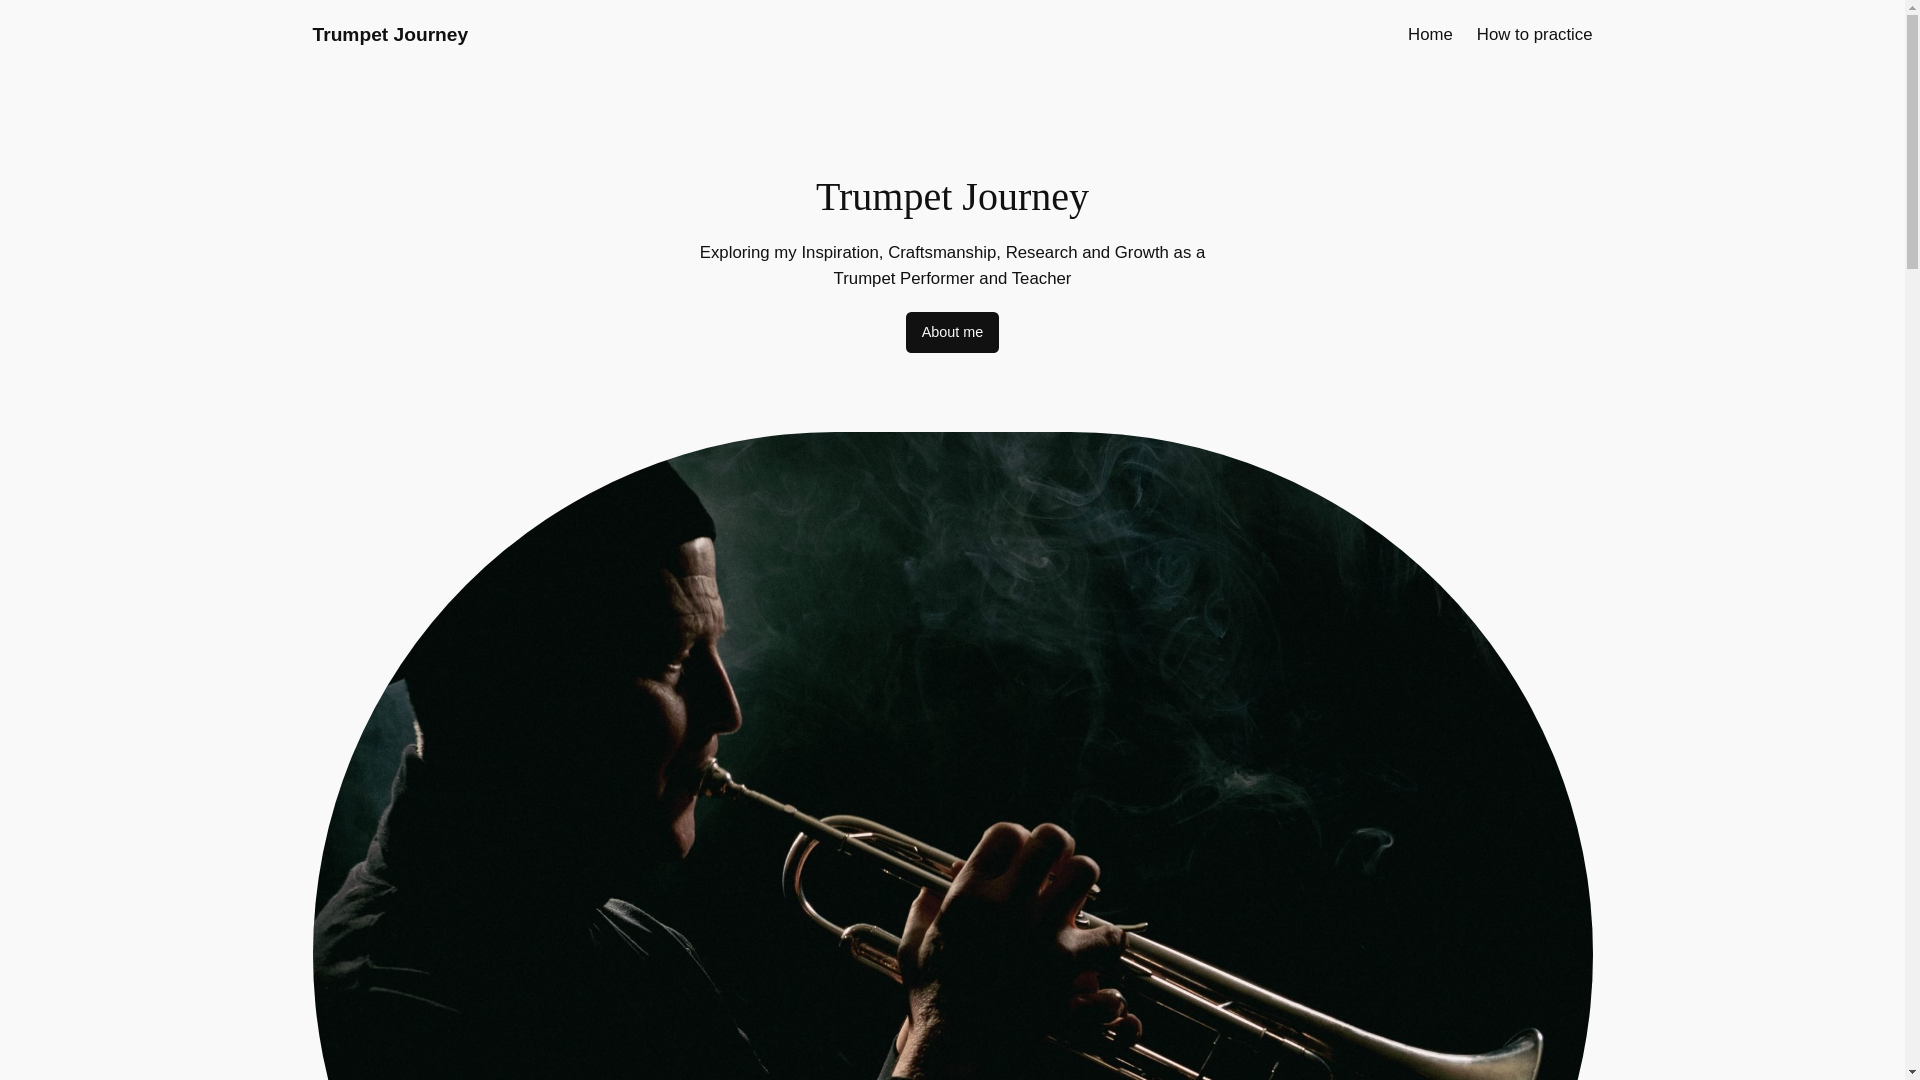  Describe the element at coordinates (1534, 34) in the screenshot. I see `How to practice` at that location.